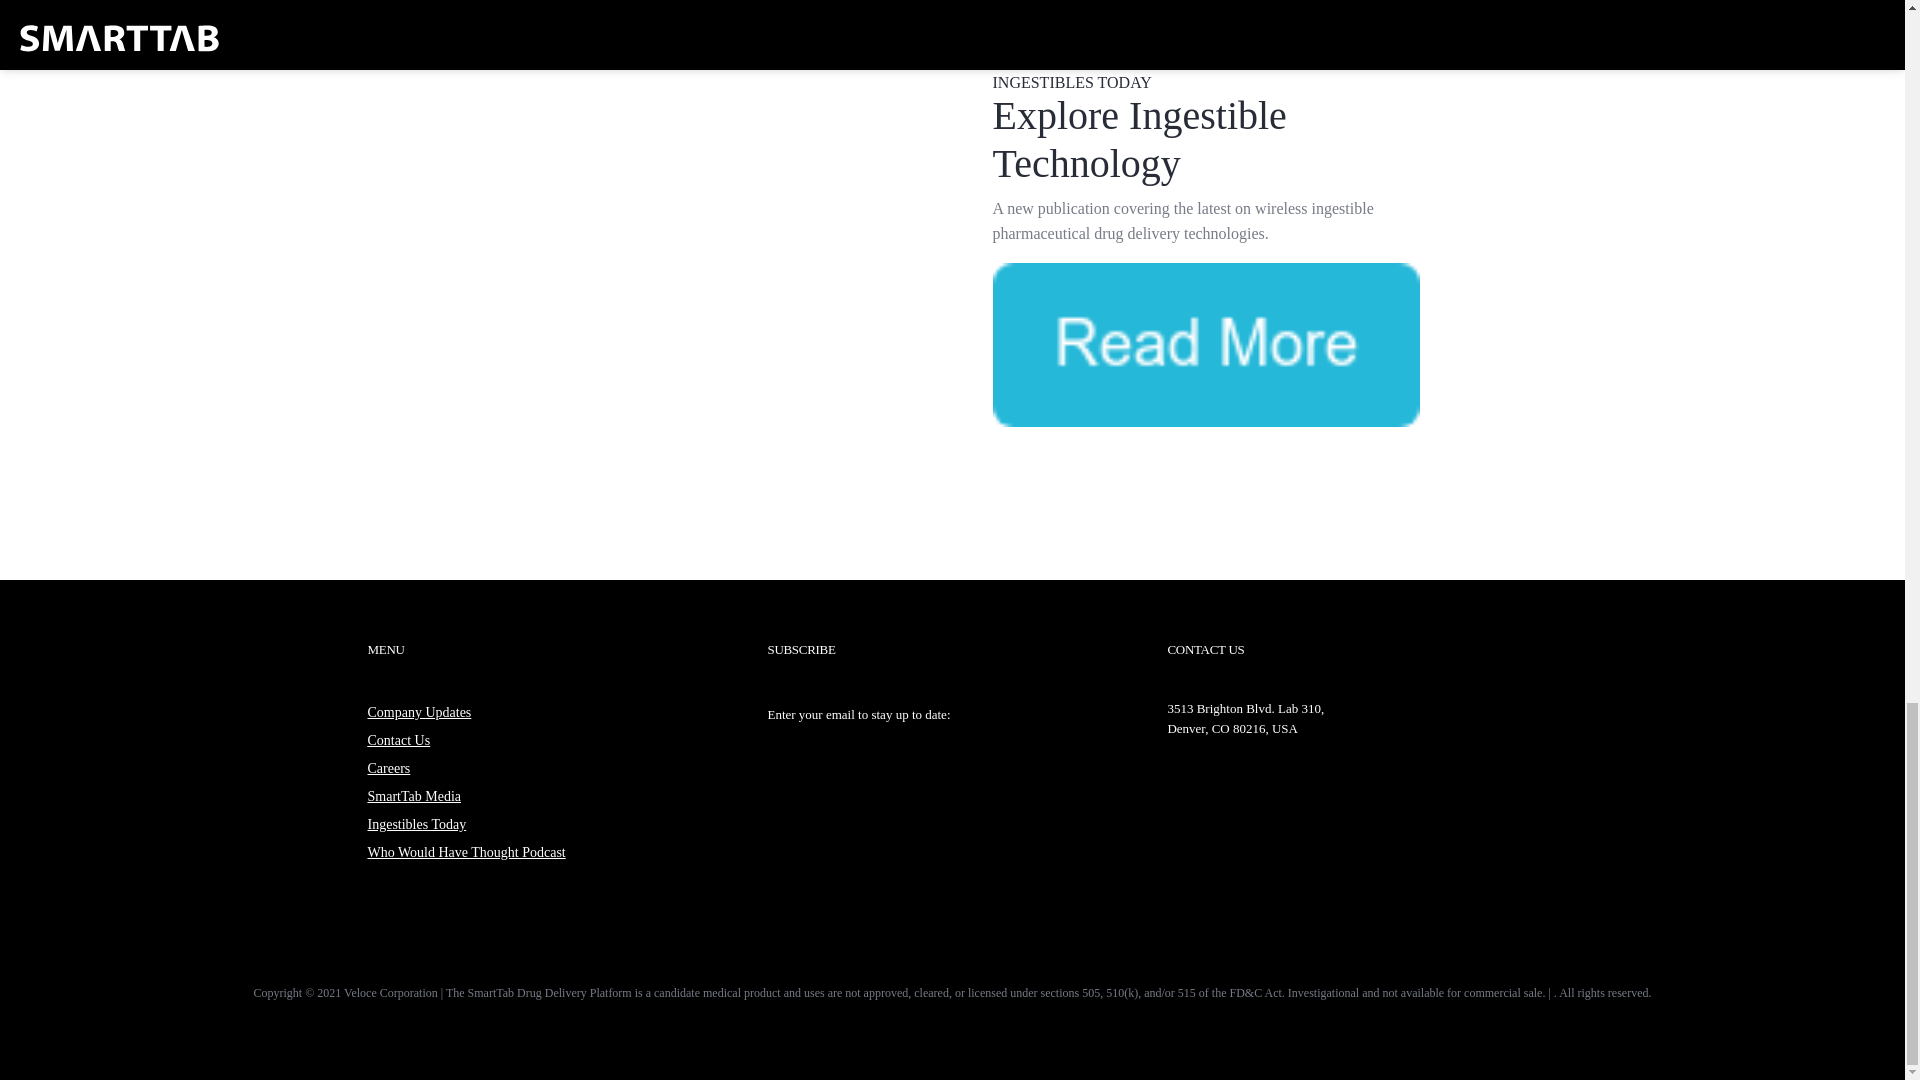  I want to click on Company Updates, so click(420, 712).